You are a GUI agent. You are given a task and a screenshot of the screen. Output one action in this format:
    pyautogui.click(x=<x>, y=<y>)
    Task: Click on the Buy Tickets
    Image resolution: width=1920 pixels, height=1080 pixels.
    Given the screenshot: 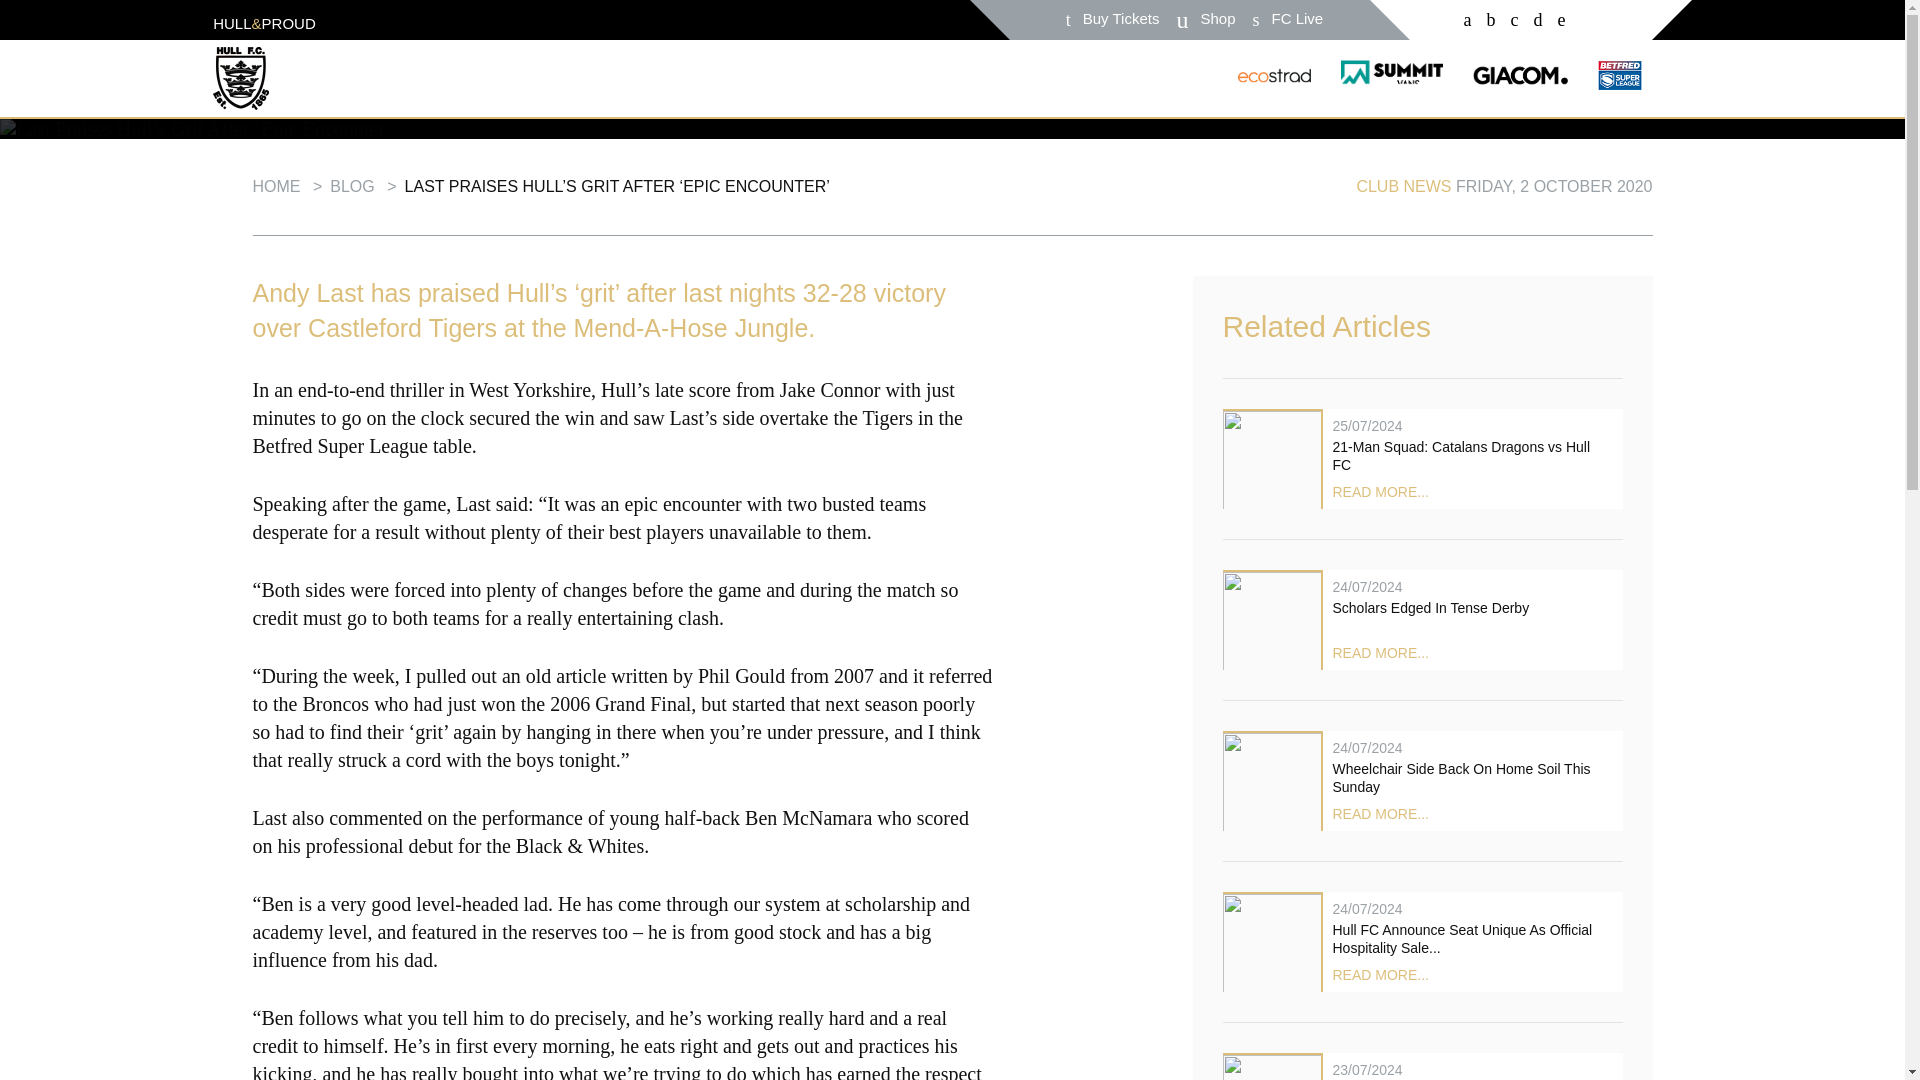 What is the action you would take?
    pyautogui.click(x=1121, y=17)
    